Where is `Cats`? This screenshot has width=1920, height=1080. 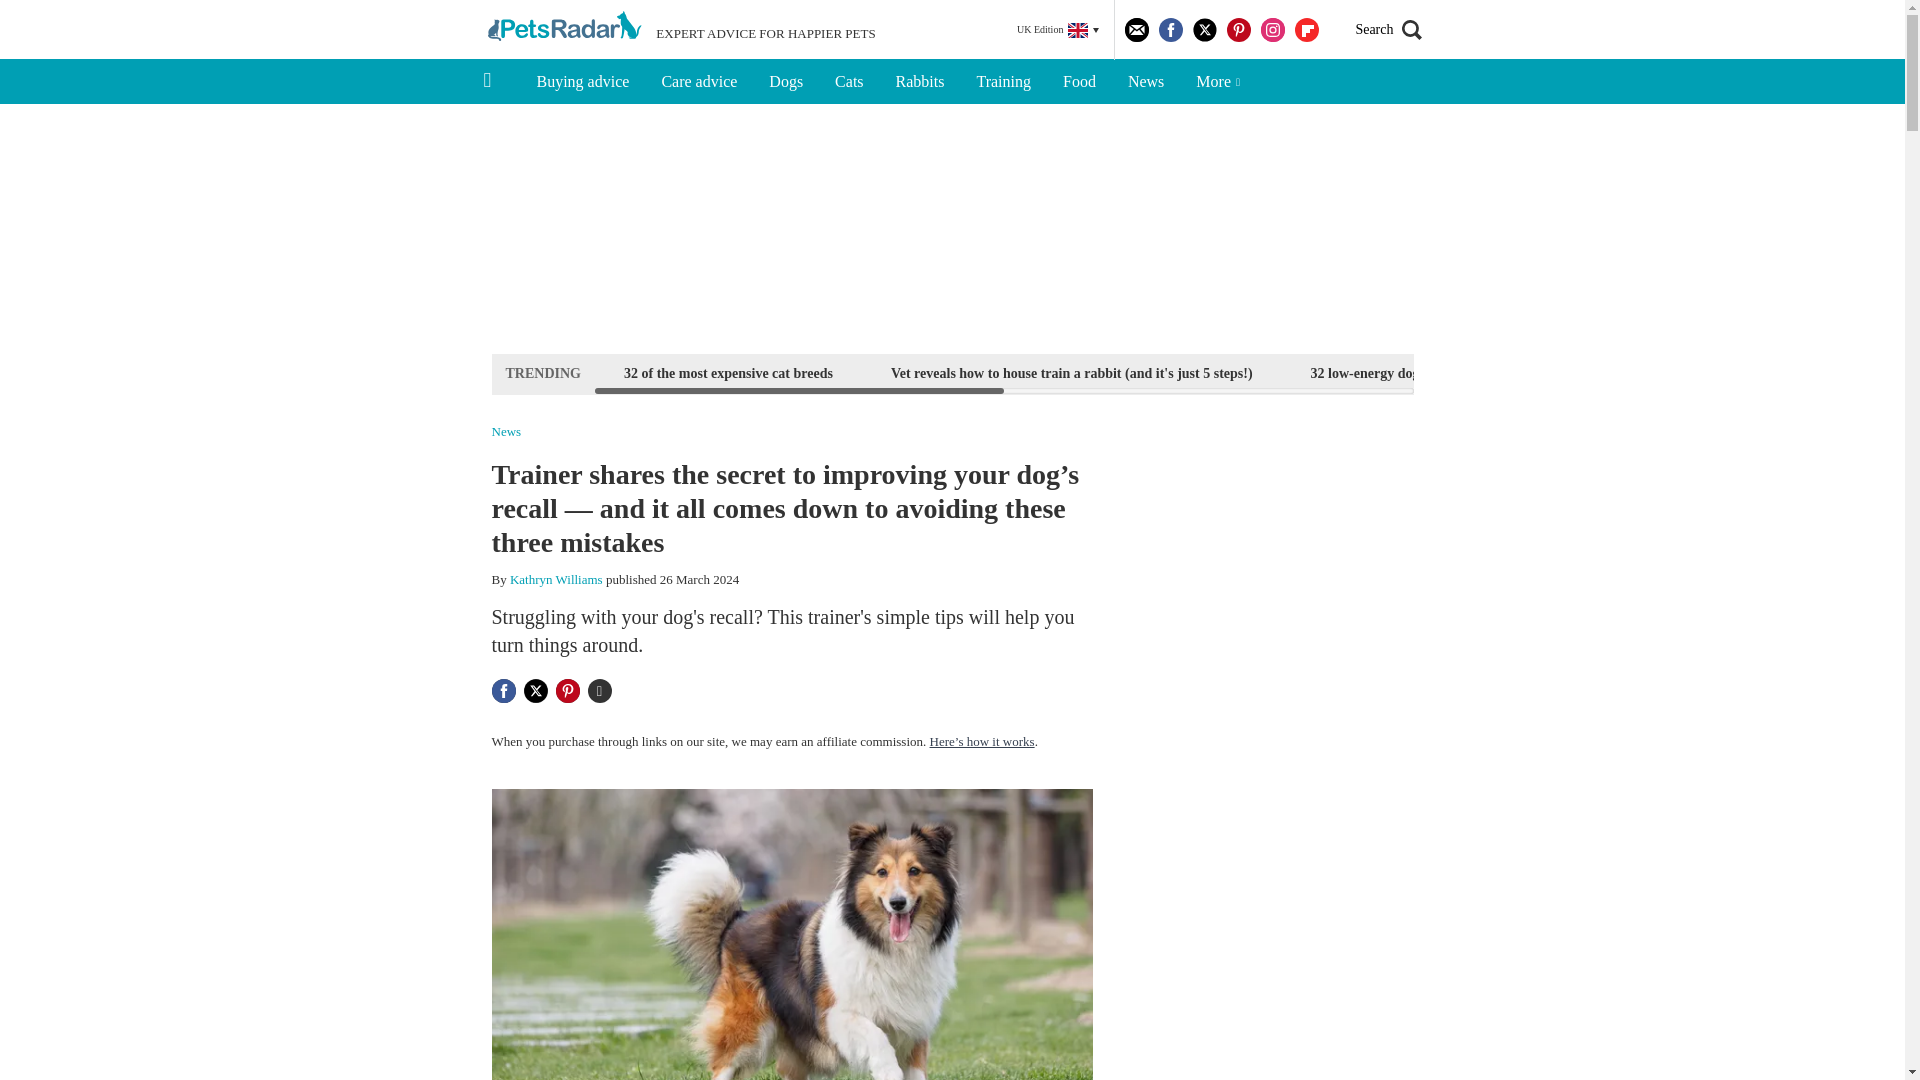 Cats is located at coordinates (849, 82).